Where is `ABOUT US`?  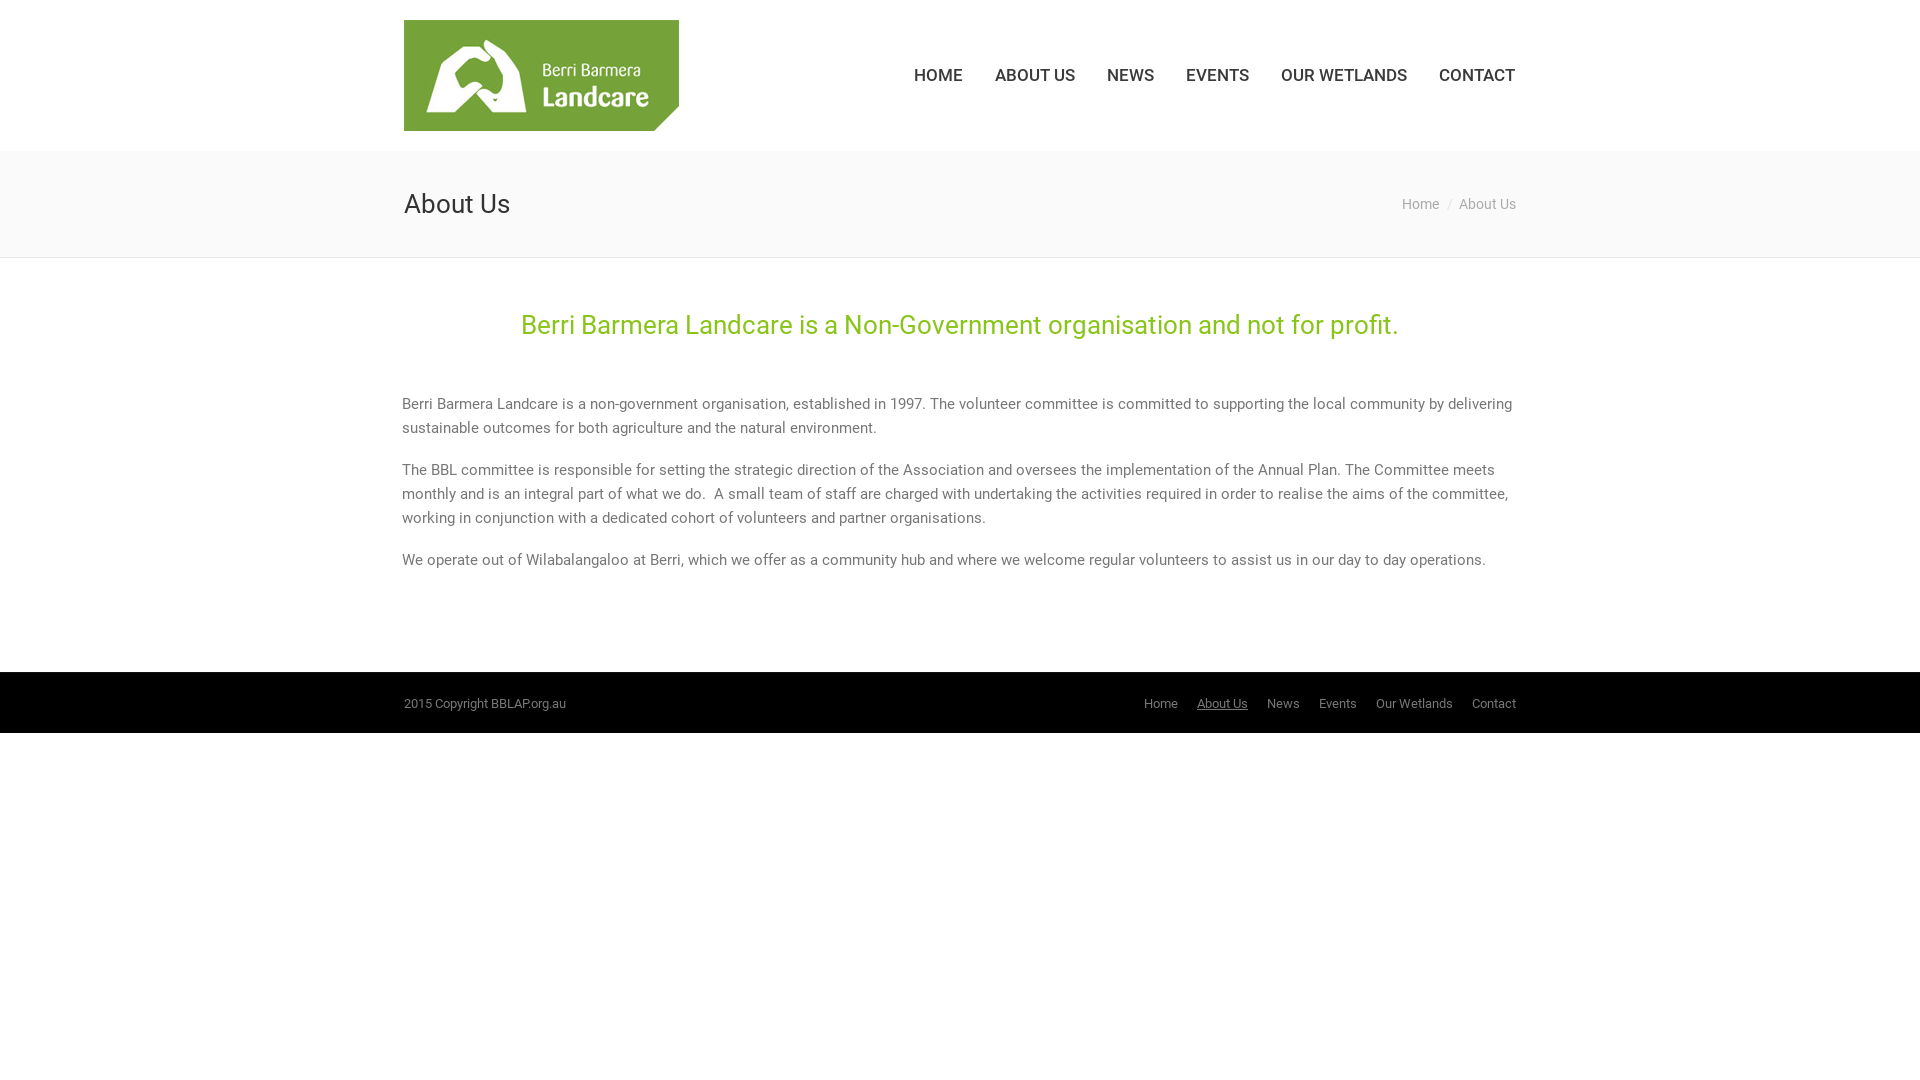 ABOUT US is located at coordinates (1035, 76).